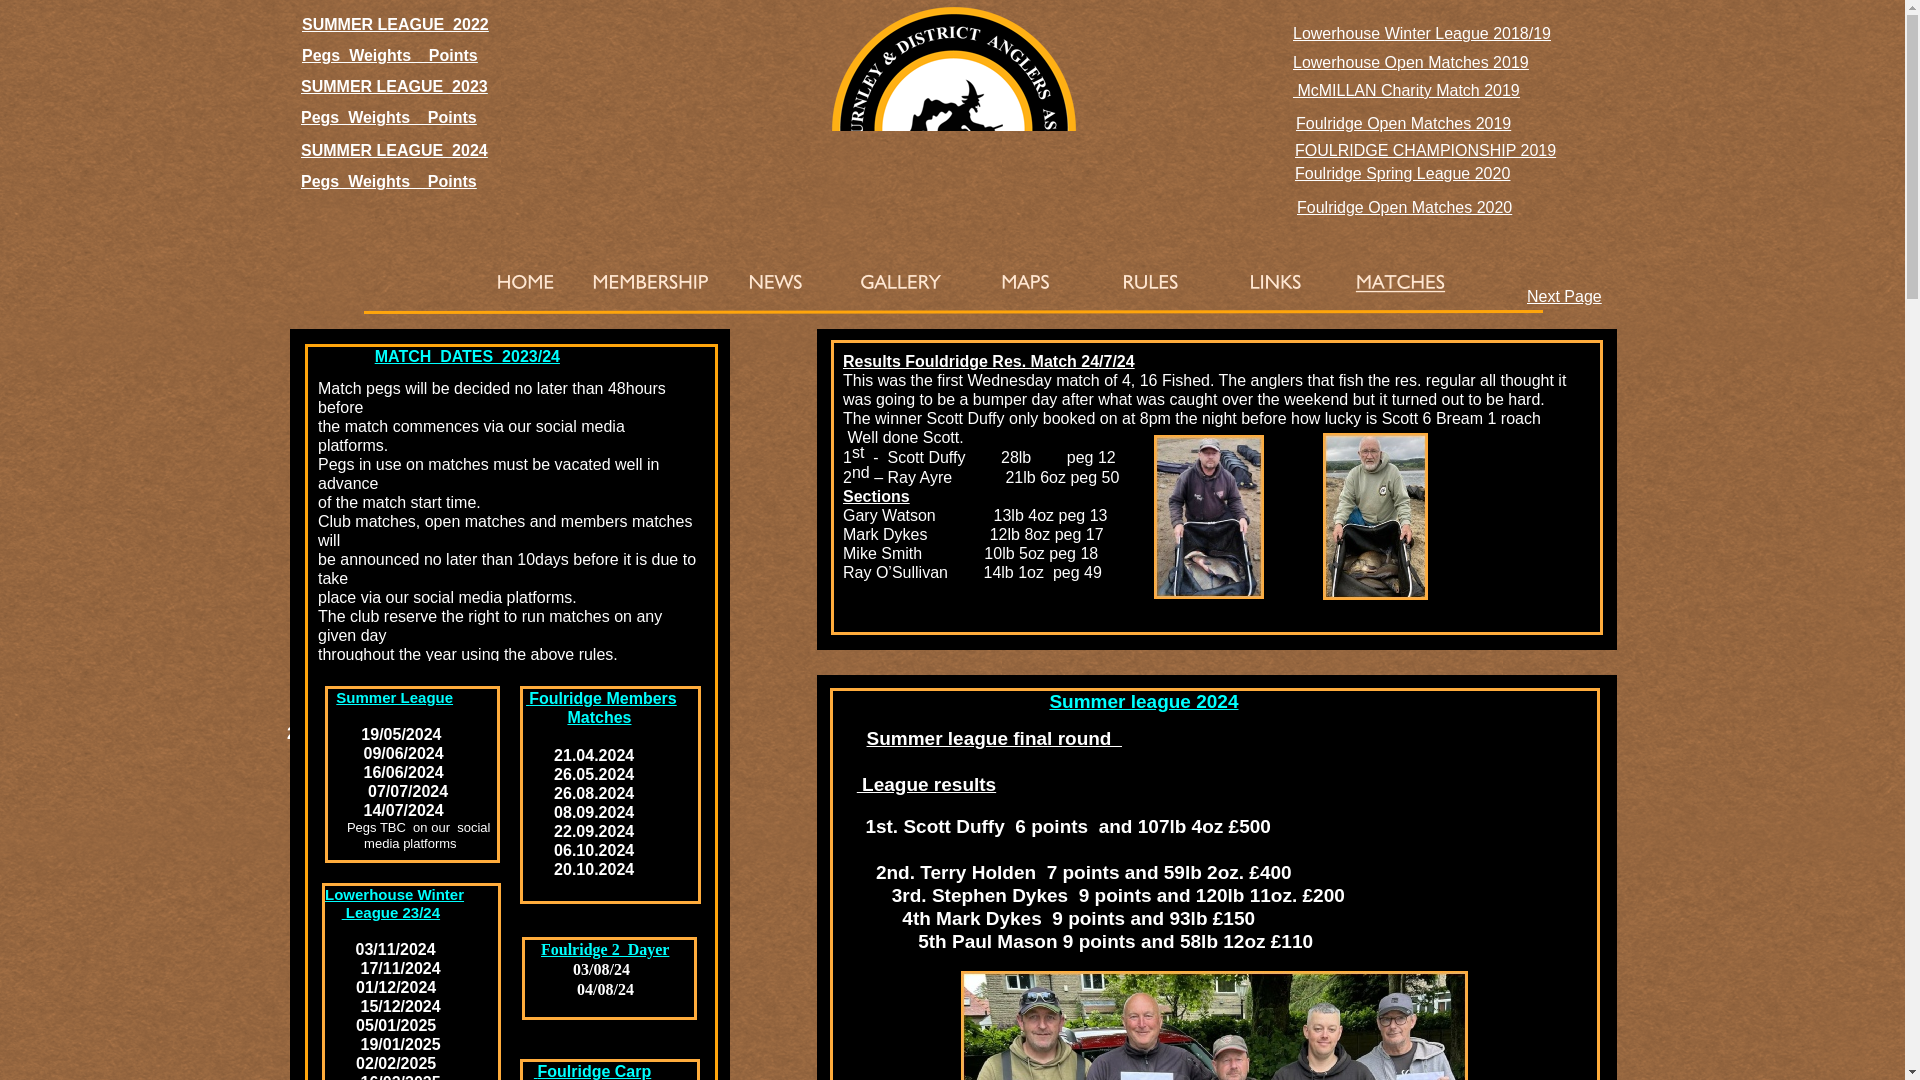 This screenshot has height=1080, width=1920. Describe the element at coordinates (1402, 174) in the screenshot. I see `Foulridge Spring League 2020` at that location.